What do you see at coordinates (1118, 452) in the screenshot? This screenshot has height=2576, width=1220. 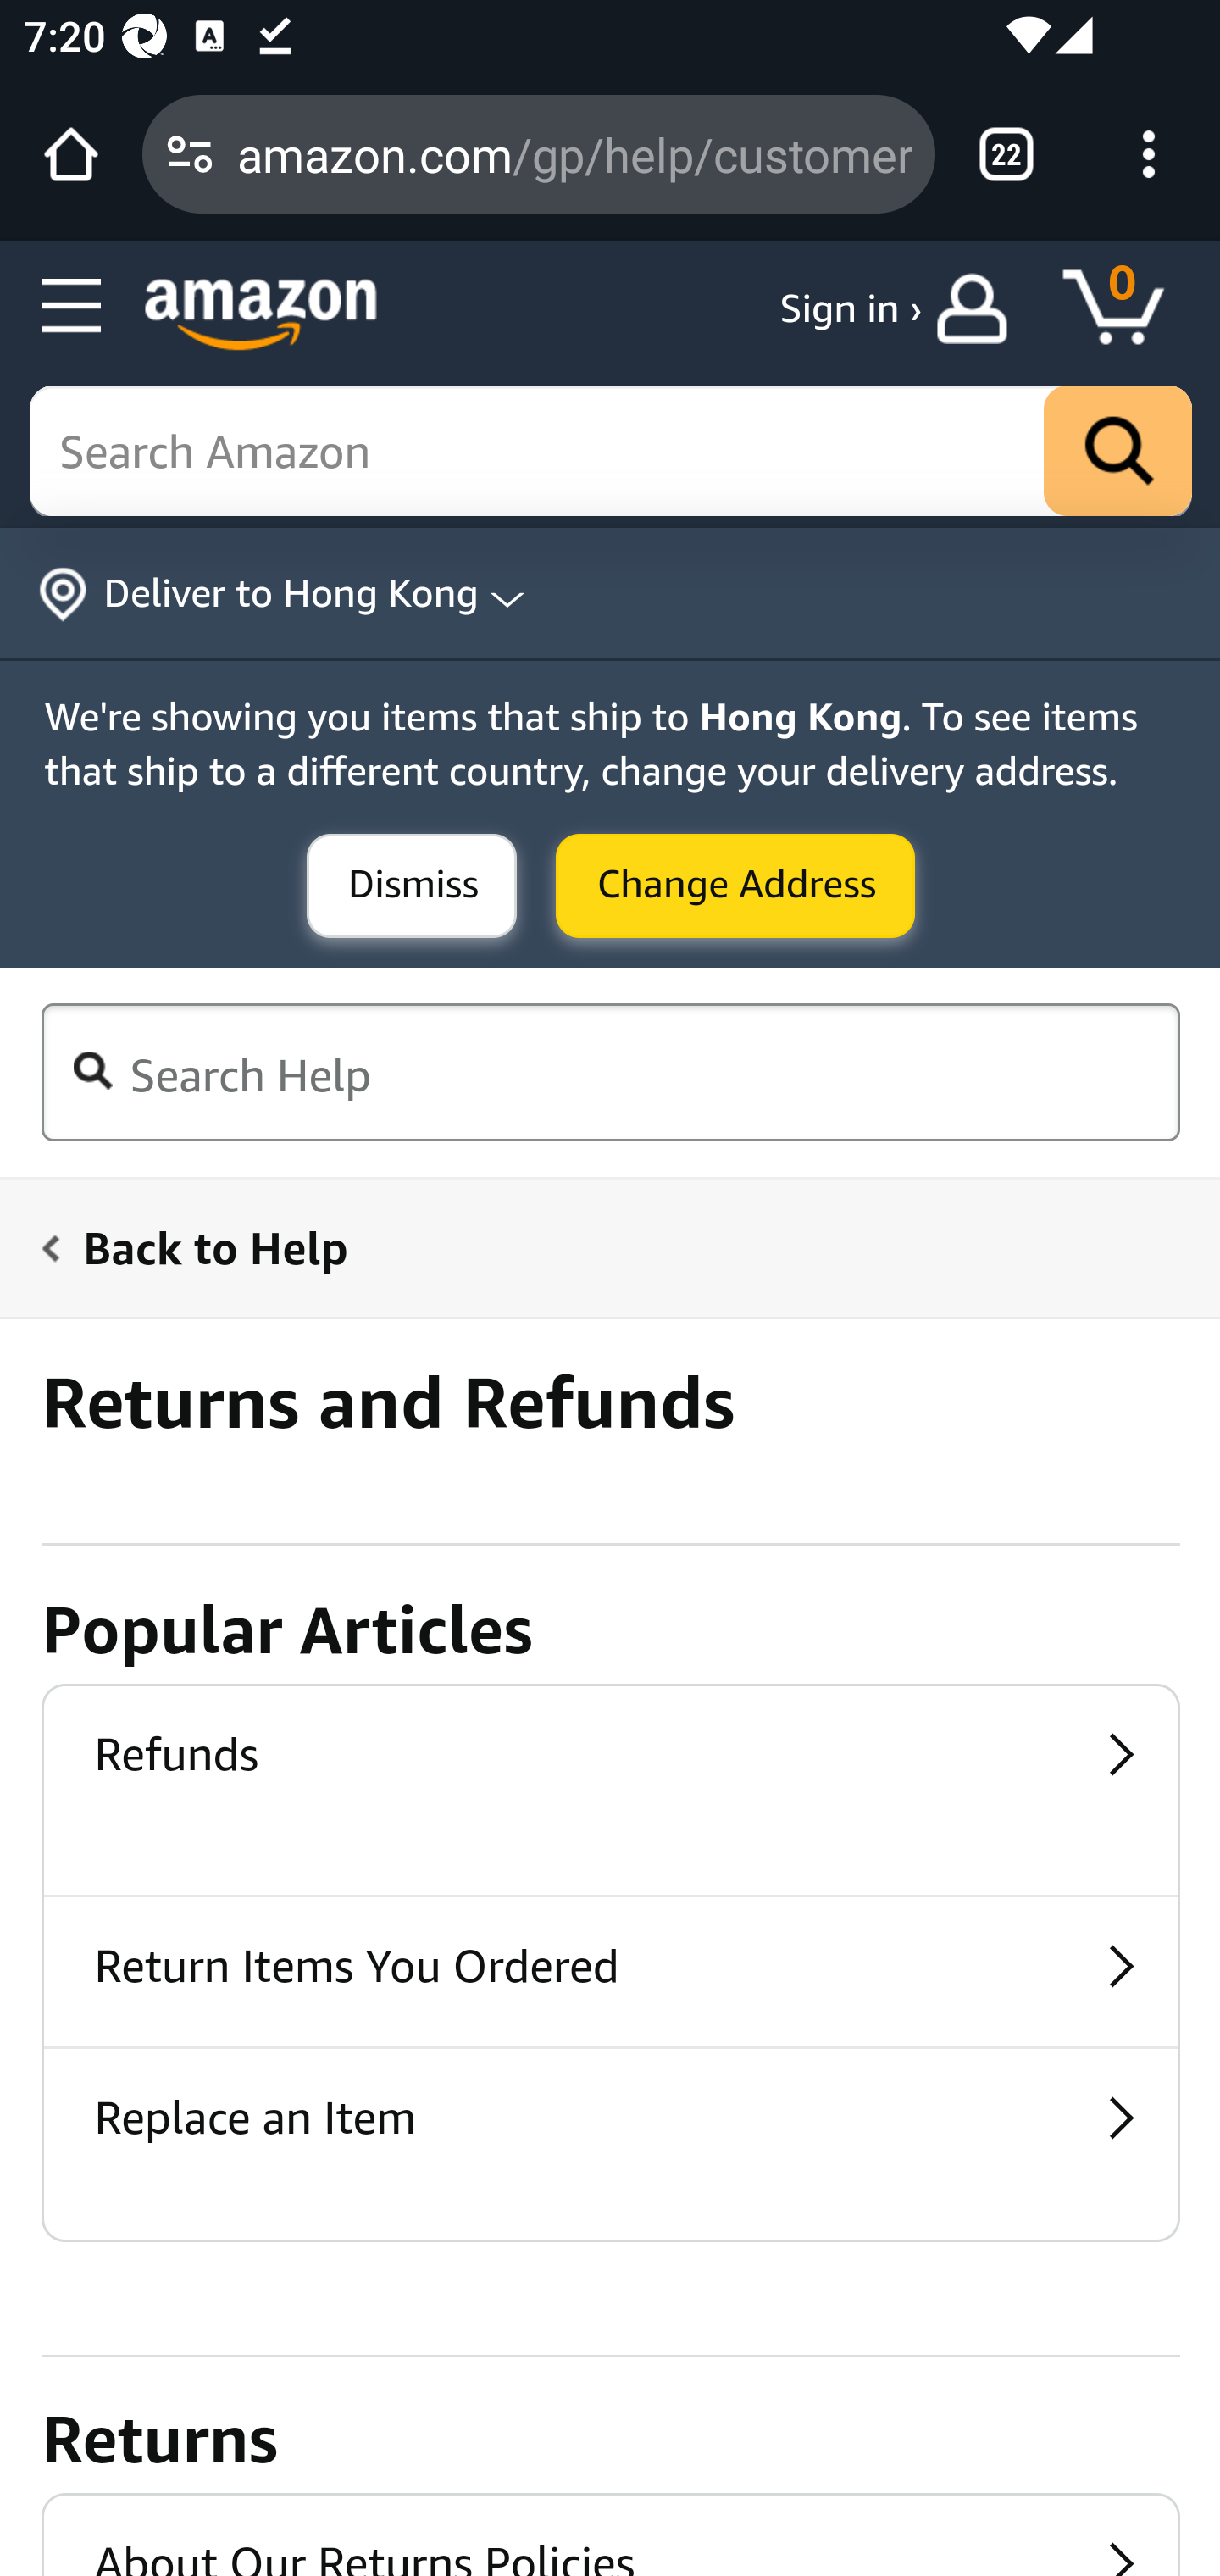 I see `Go` at bounding box center [1118, 452].